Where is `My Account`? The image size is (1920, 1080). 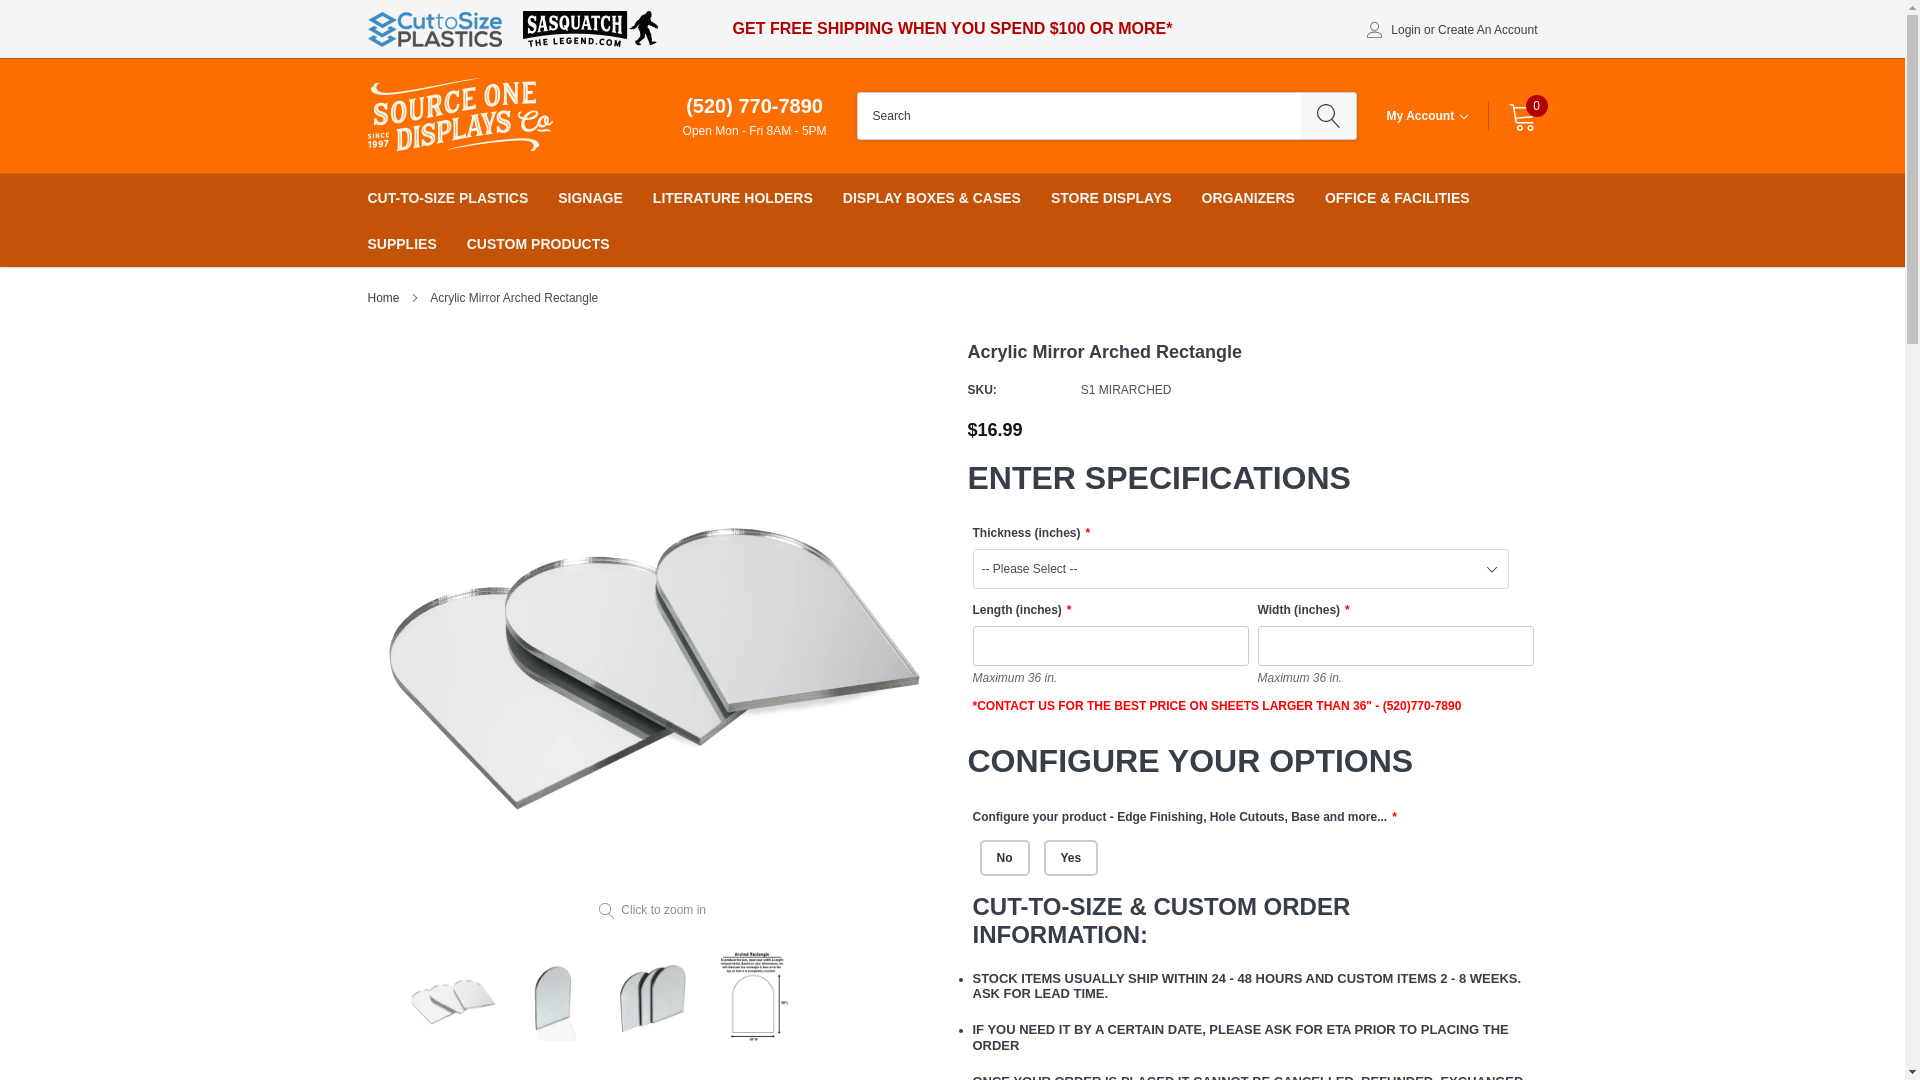 My Account is located at coordinates (1427, 116).